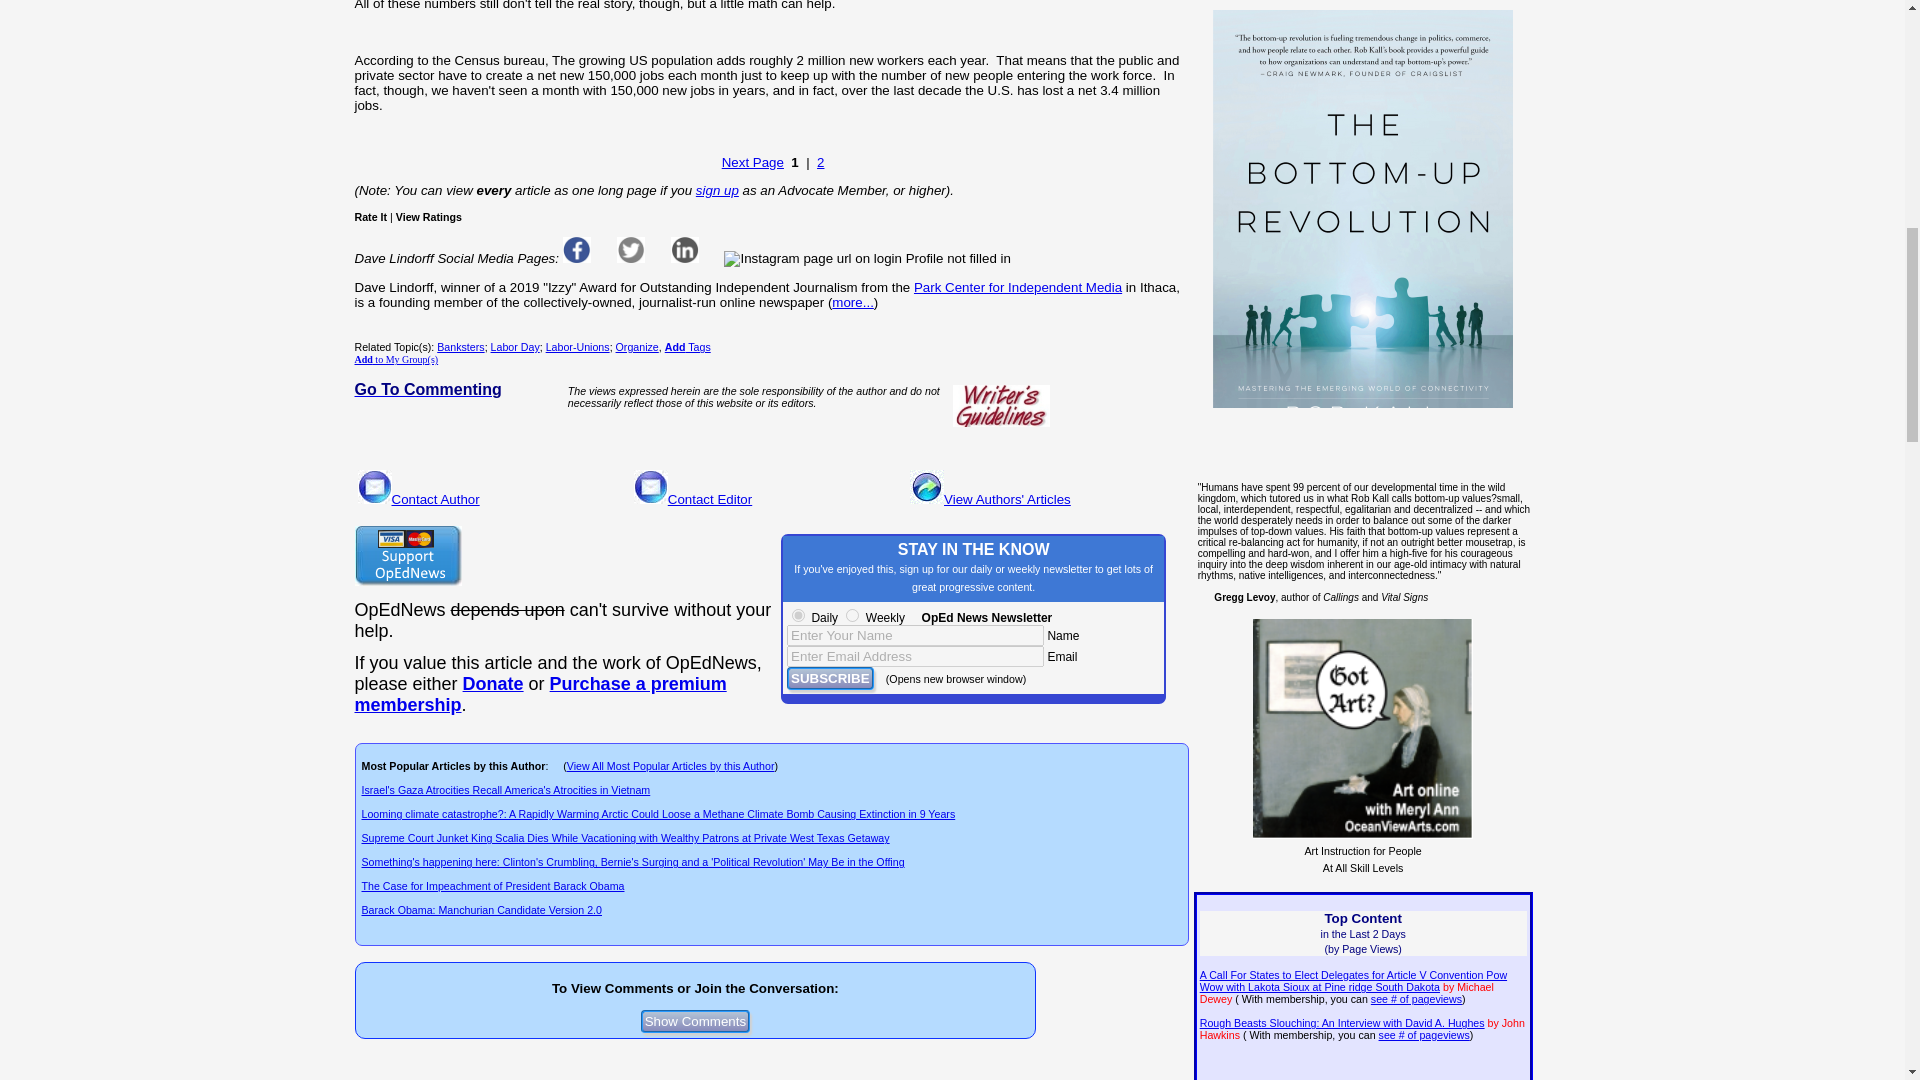 The width and height of the screenshot is (1920, 1080). Describe the element at coordinates (798, 616) in the screenshot. I see `Daily` at that location.